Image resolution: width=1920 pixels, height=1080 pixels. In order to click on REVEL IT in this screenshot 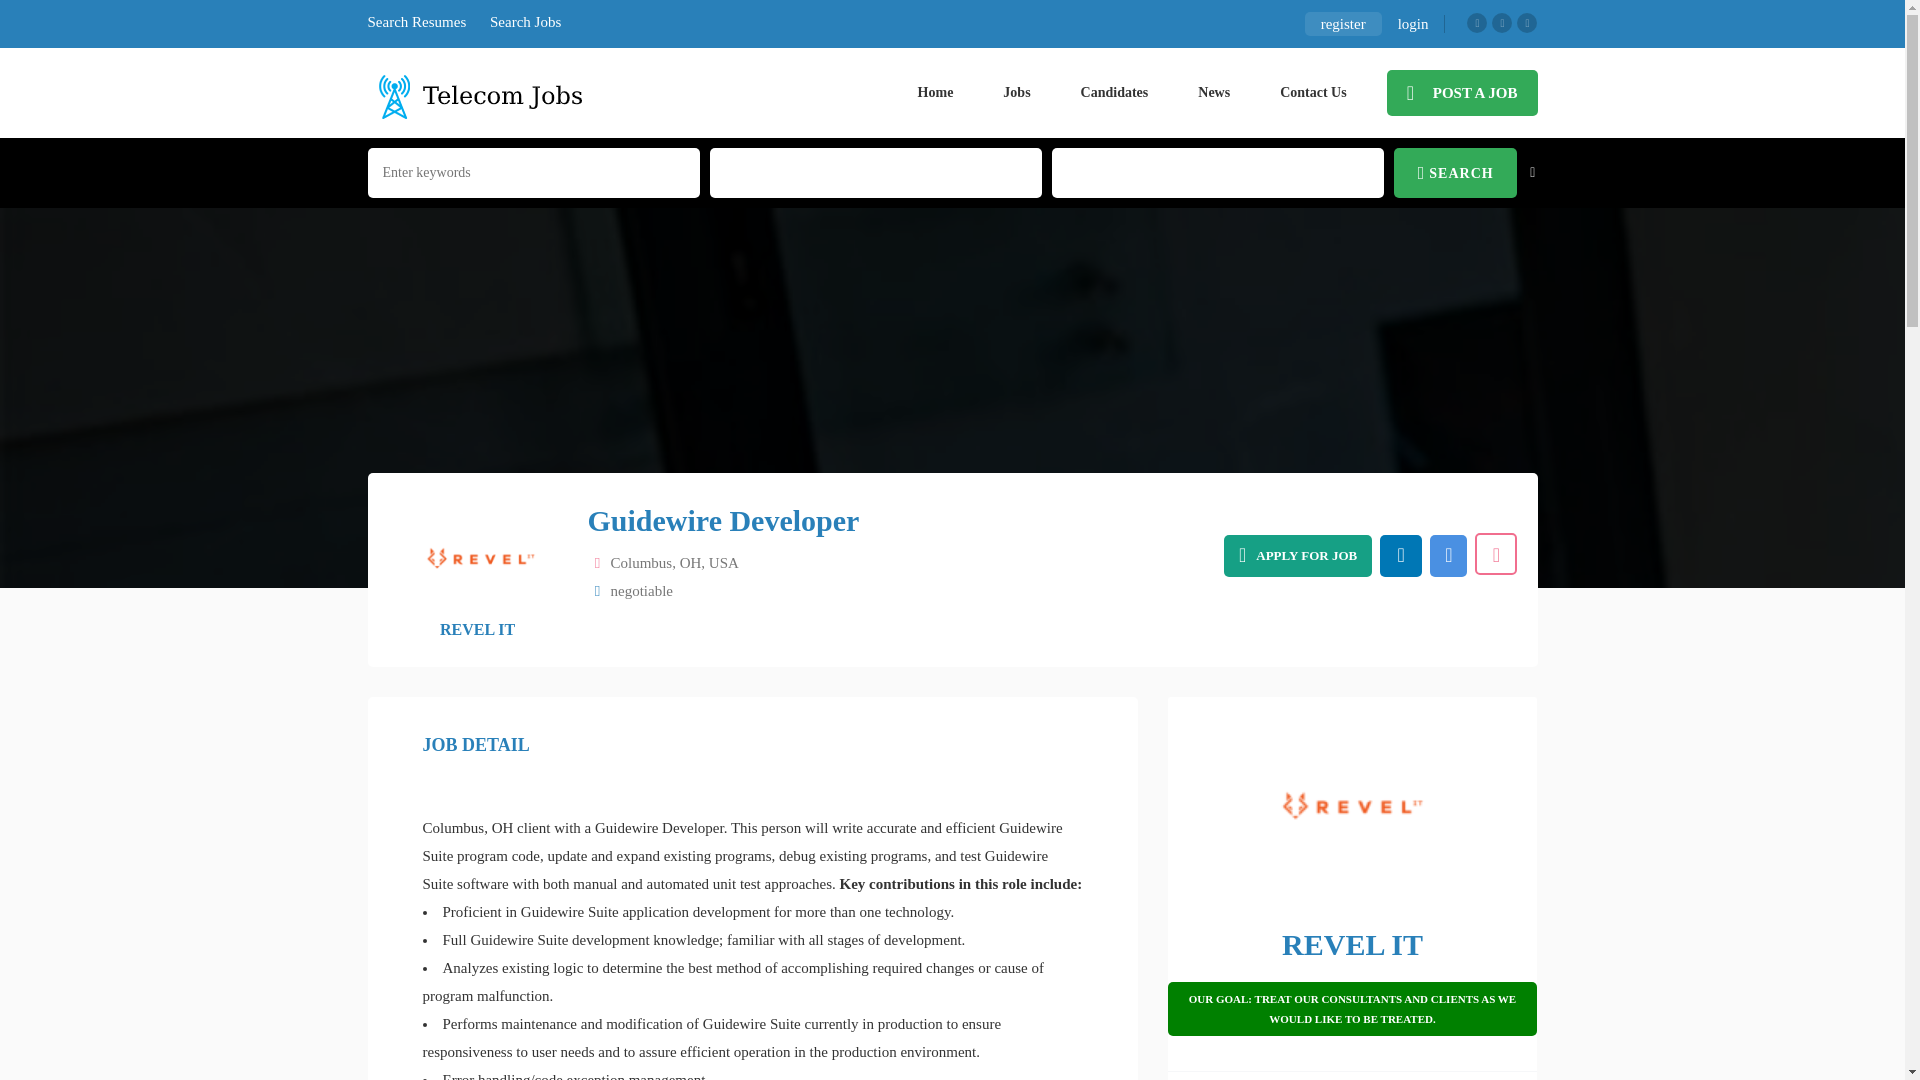, I will do `click(476, 630)`.